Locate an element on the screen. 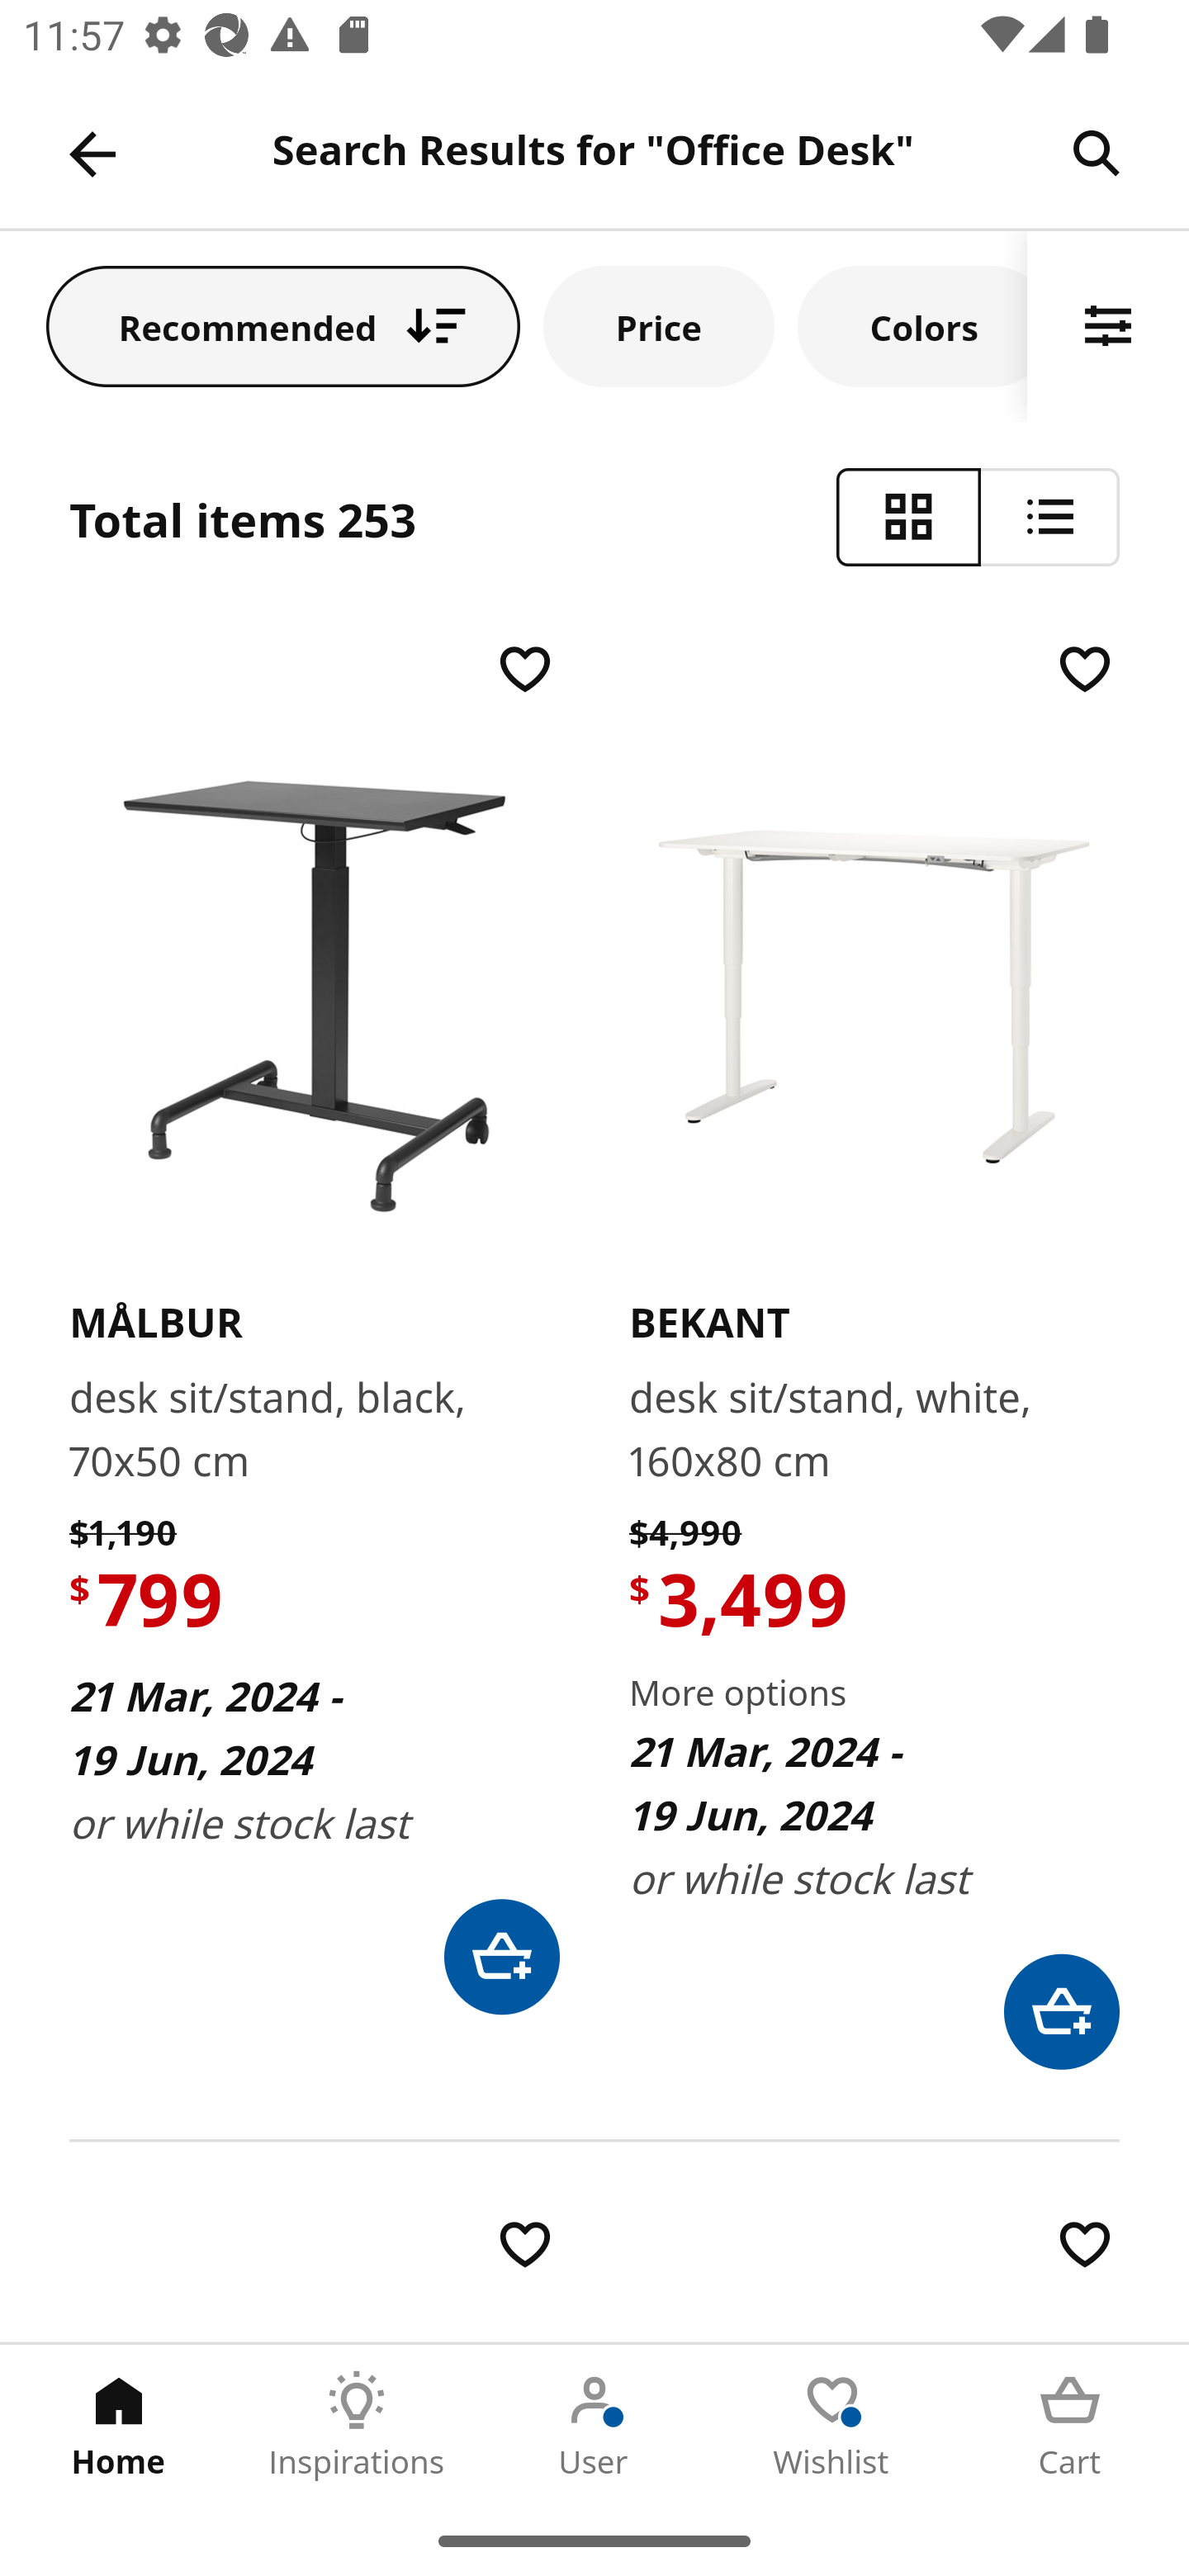 The height and width of the screenshot is (2576, 1189). Home
Tab 1 of 5 is located at coordinates (119, 2425).